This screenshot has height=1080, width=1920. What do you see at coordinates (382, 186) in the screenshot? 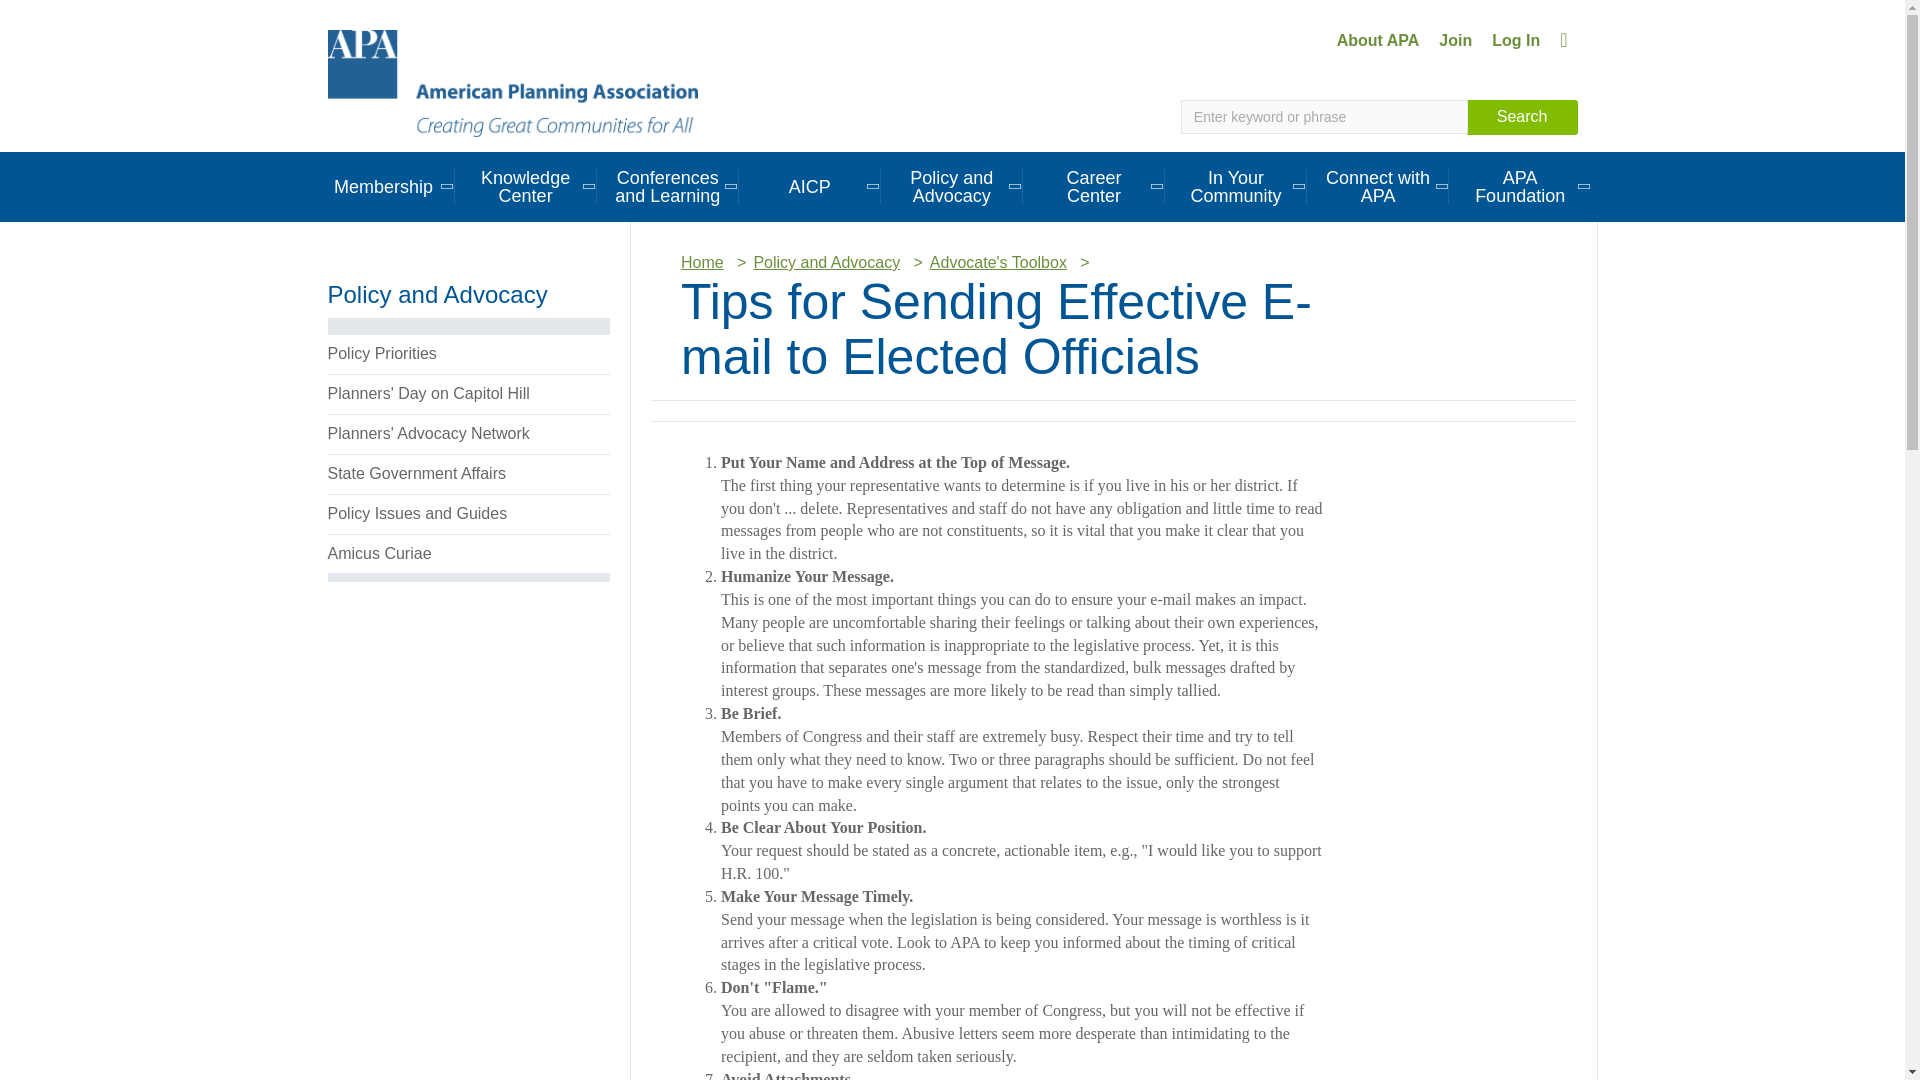
I see `Membership` at bounding box center [382, 186].